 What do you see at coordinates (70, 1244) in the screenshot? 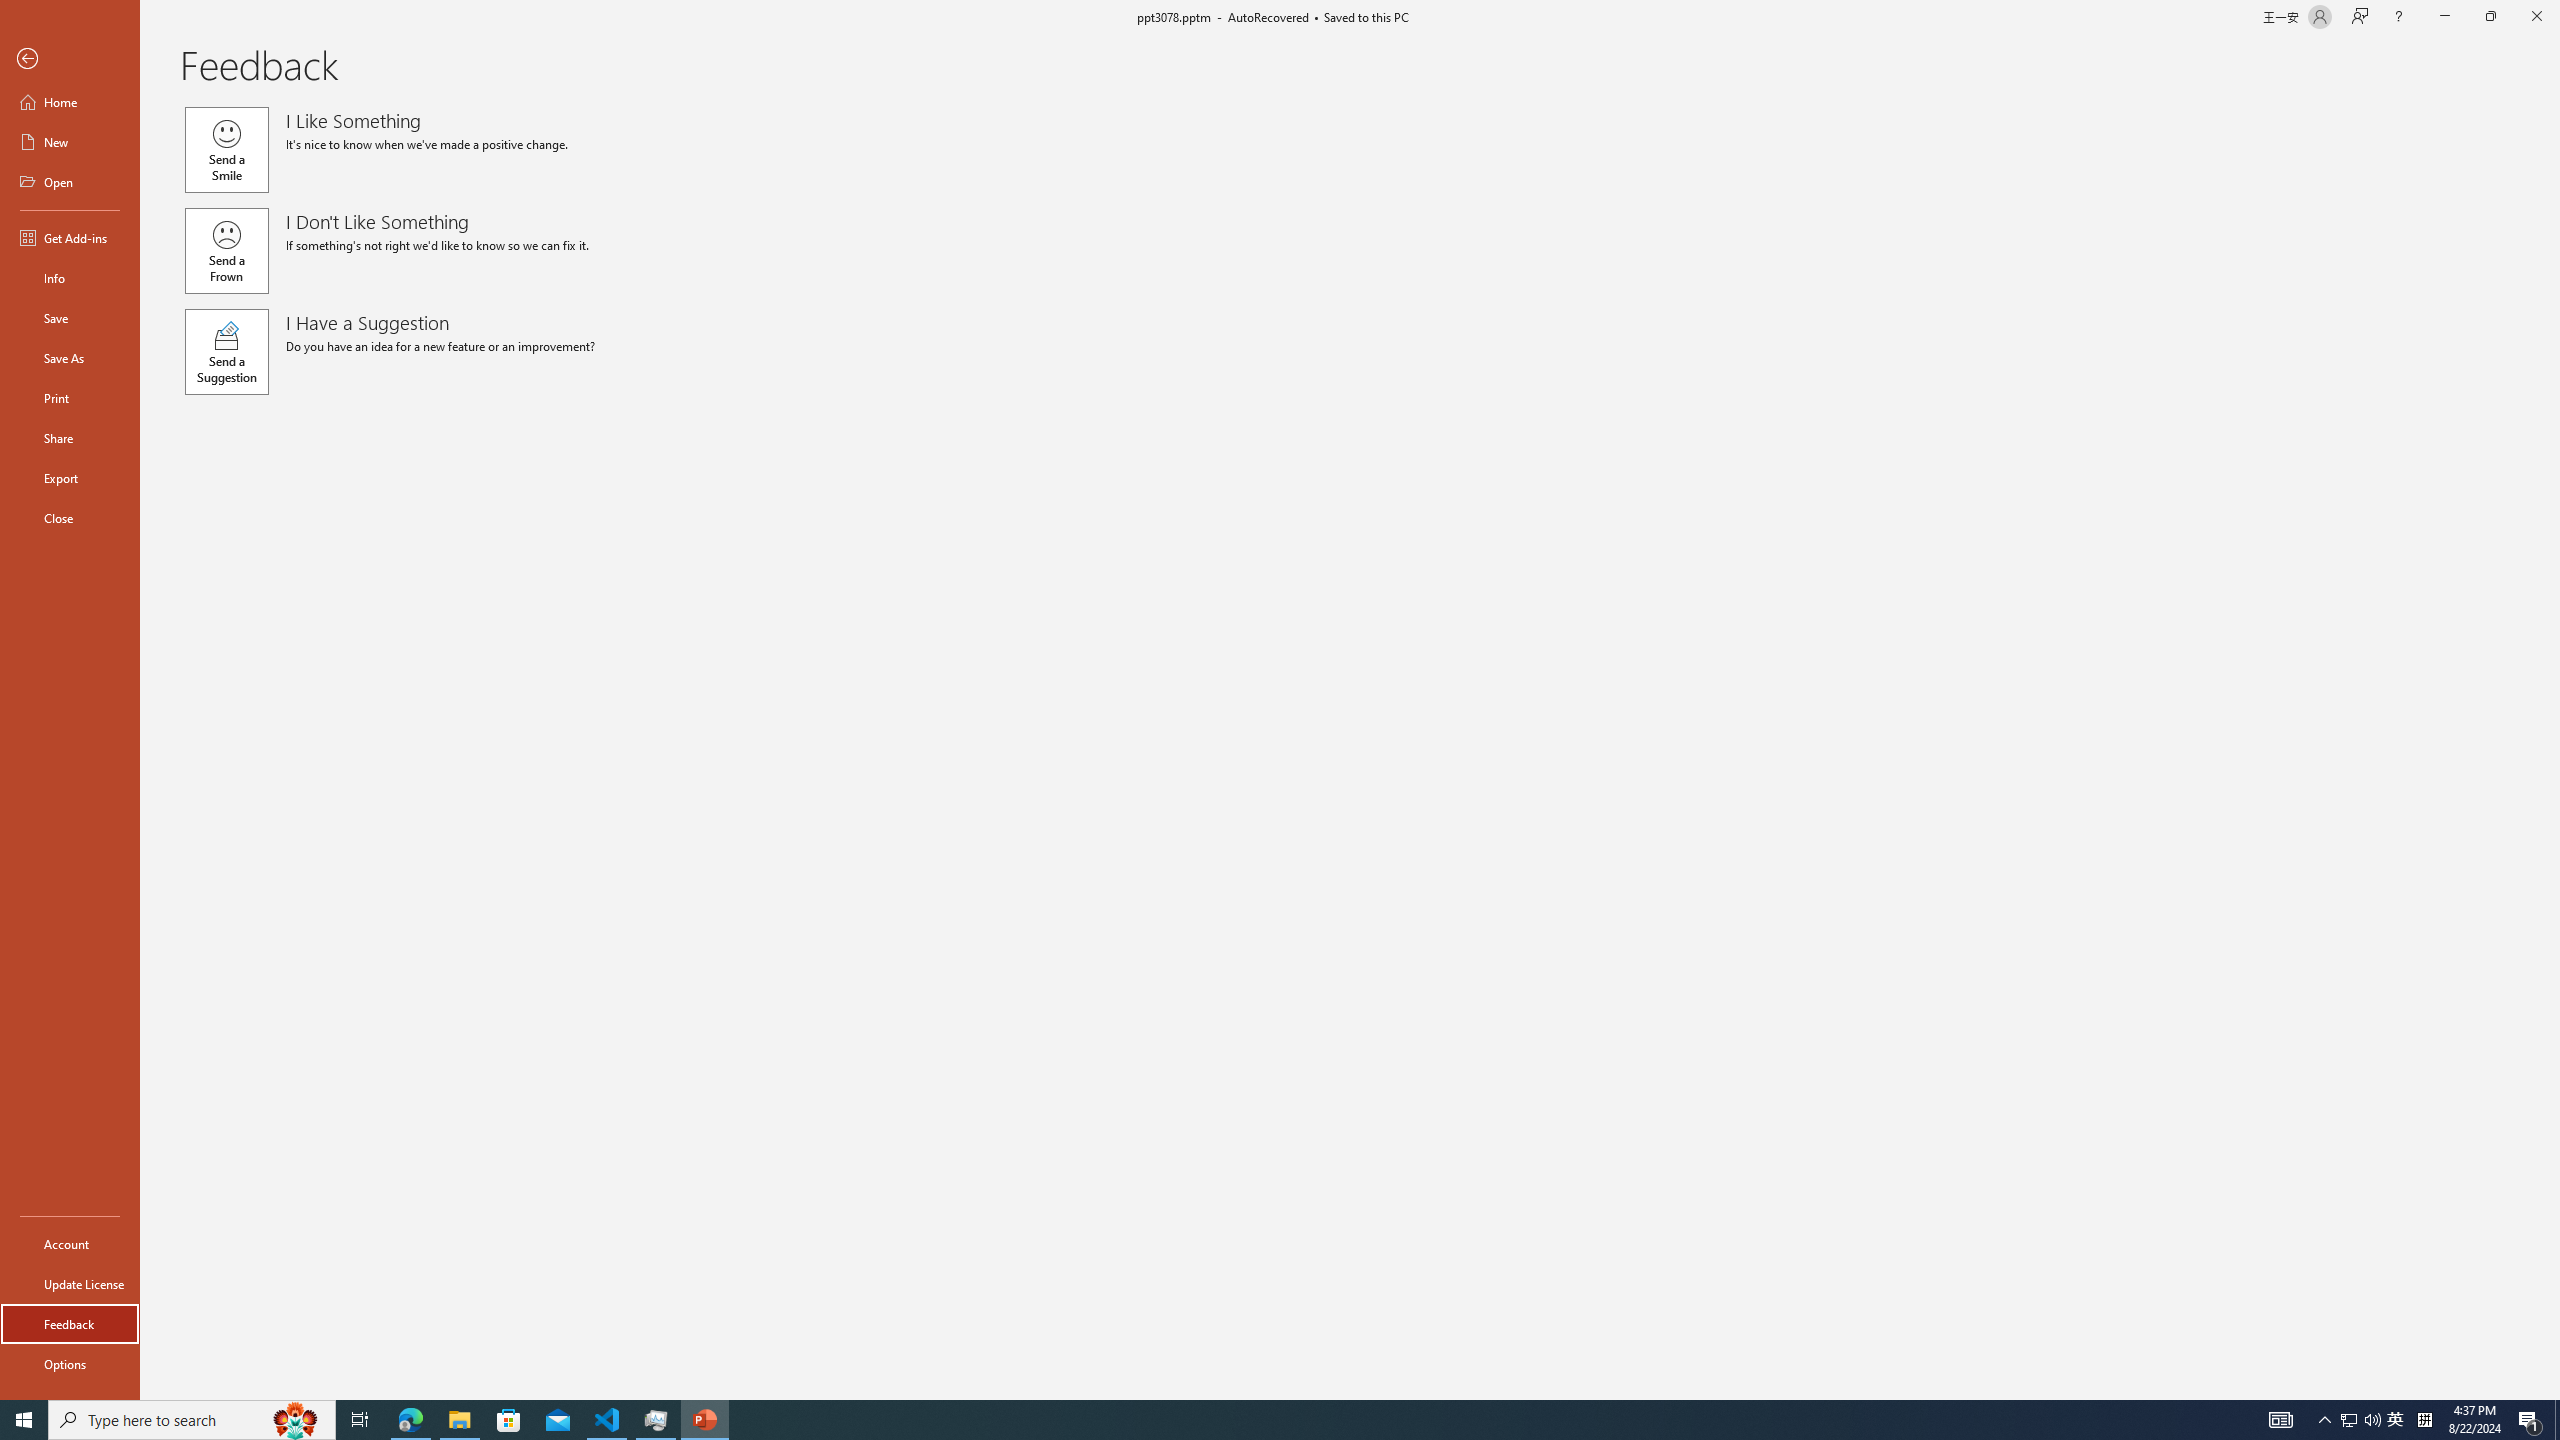
I see `Account` at bounding box center [70, 1244].